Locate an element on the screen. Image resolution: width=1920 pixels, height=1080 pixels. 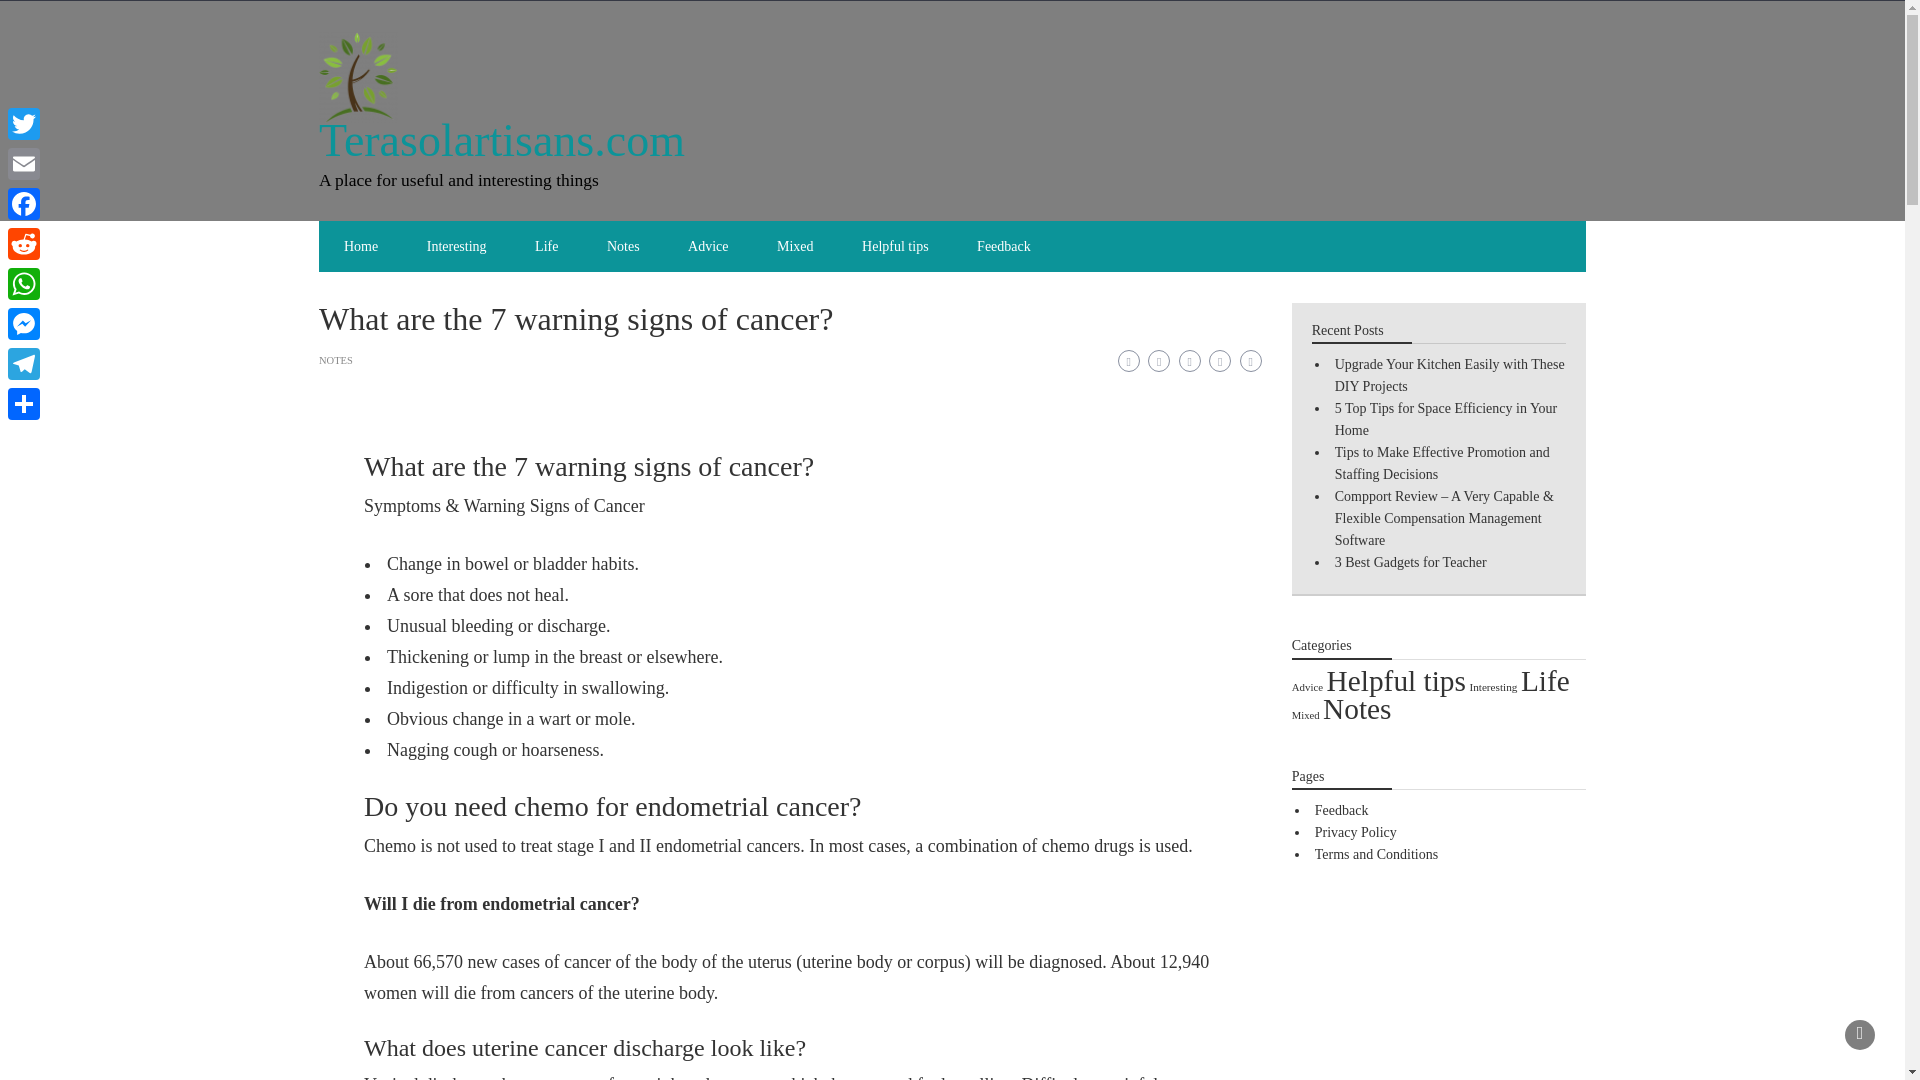
Interesting is located at coordinates (1492, 687).